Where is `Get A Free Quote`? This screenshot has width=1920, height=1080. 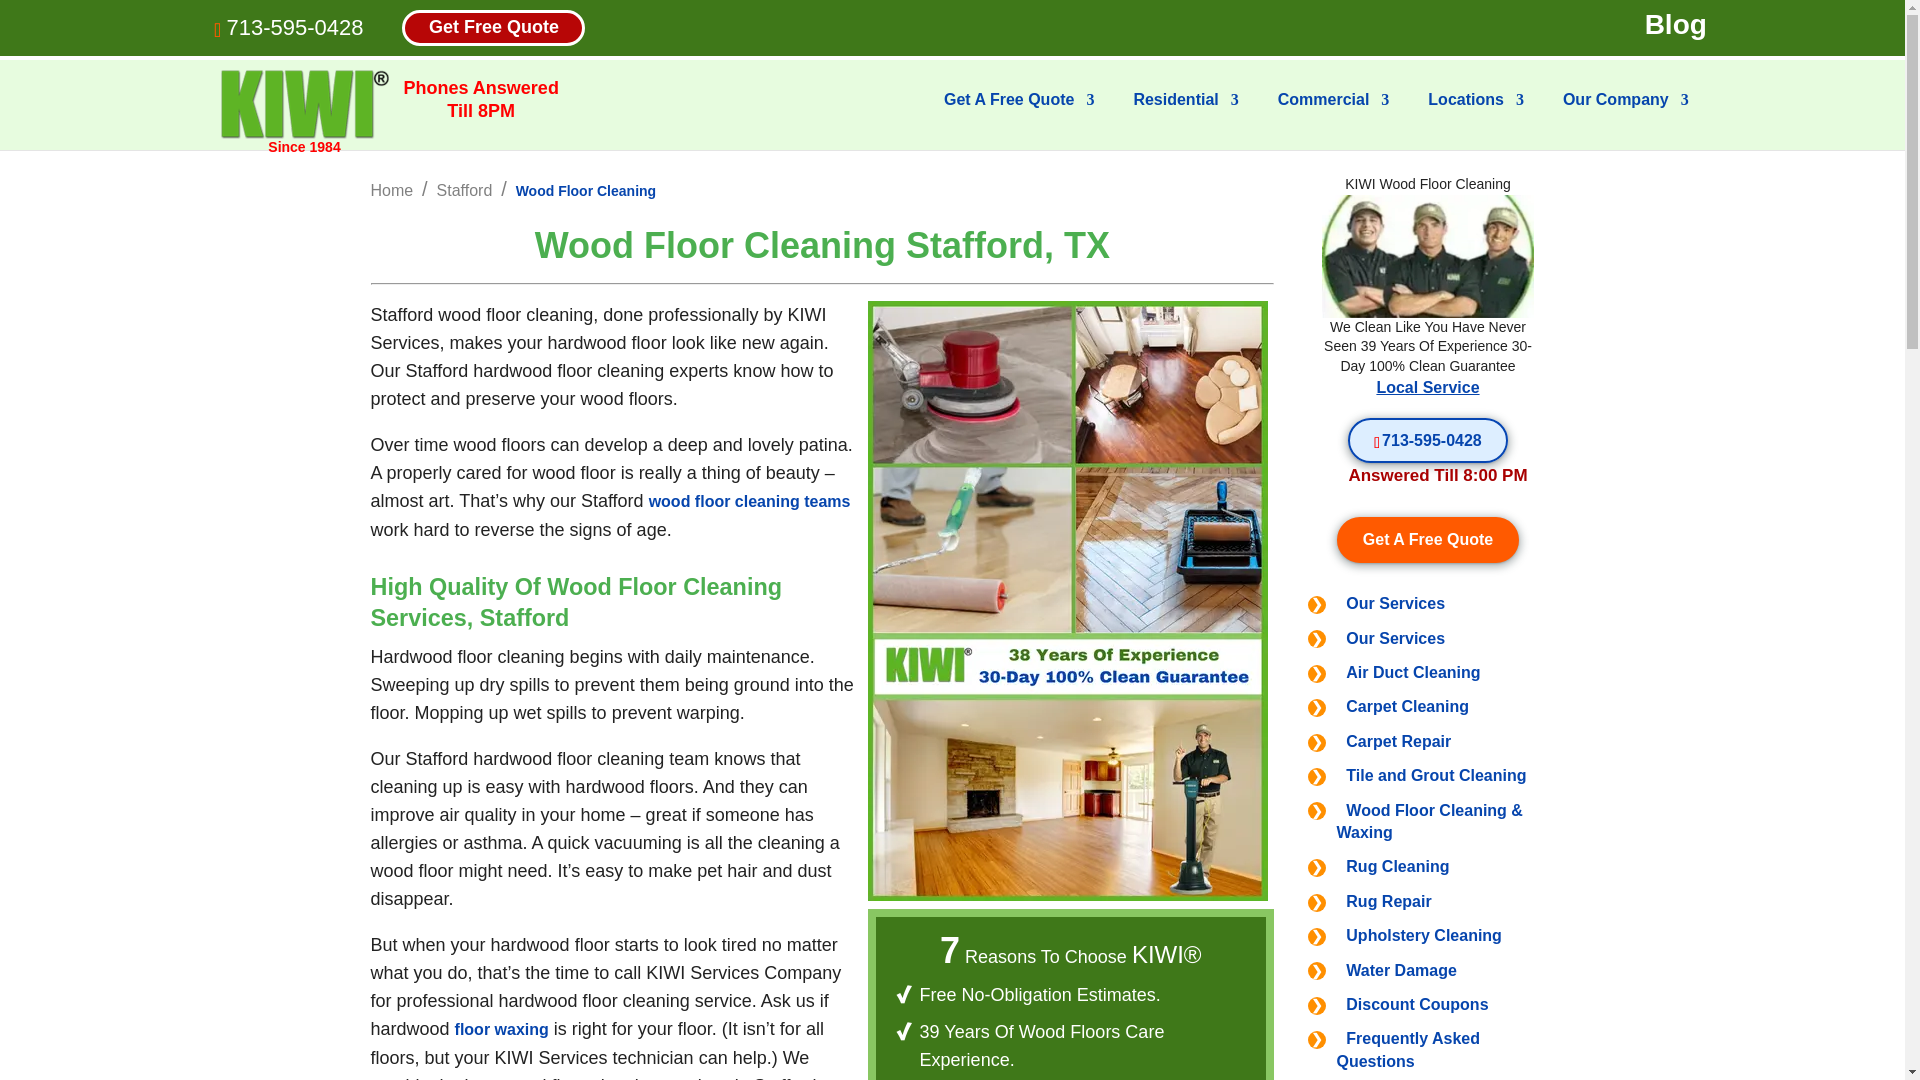 Get A Free Quote is located at coordinates (1019, 116).